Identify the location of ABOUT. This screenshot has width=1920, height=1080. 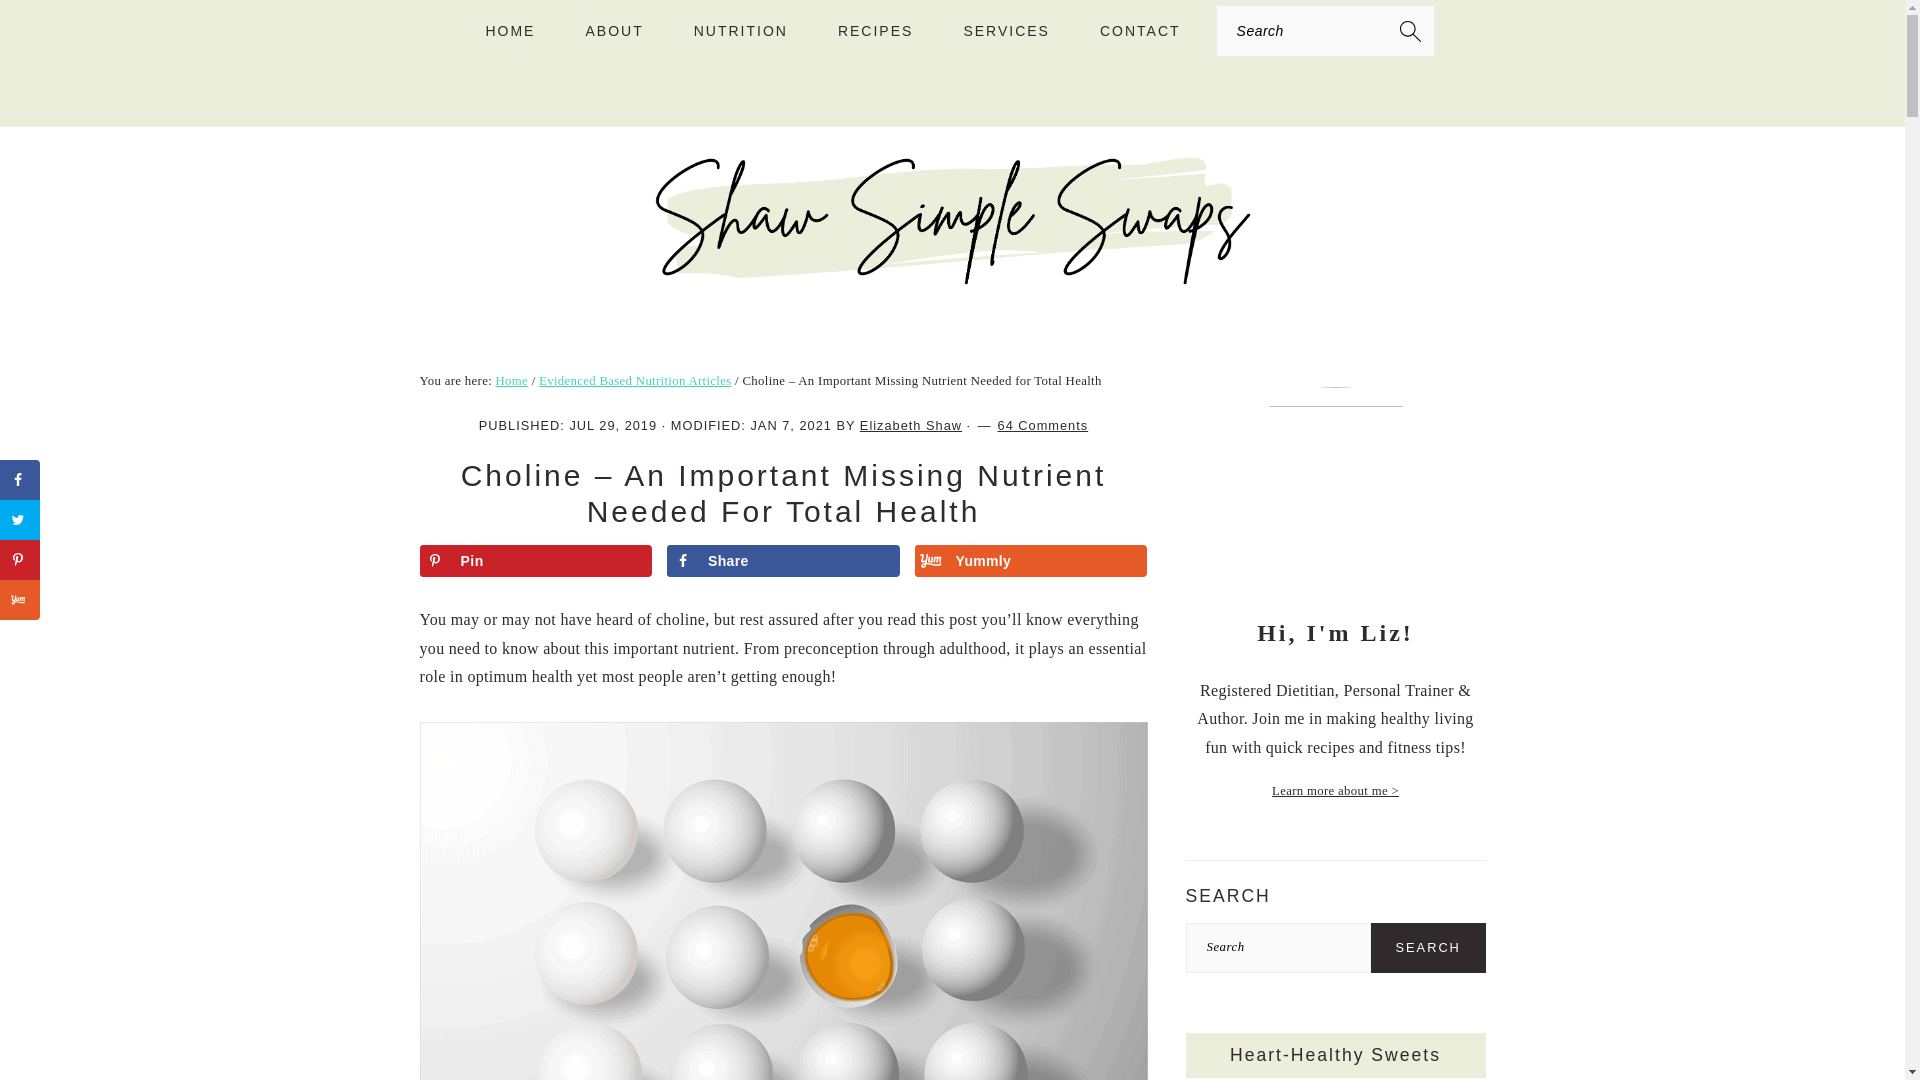
(614, 31).